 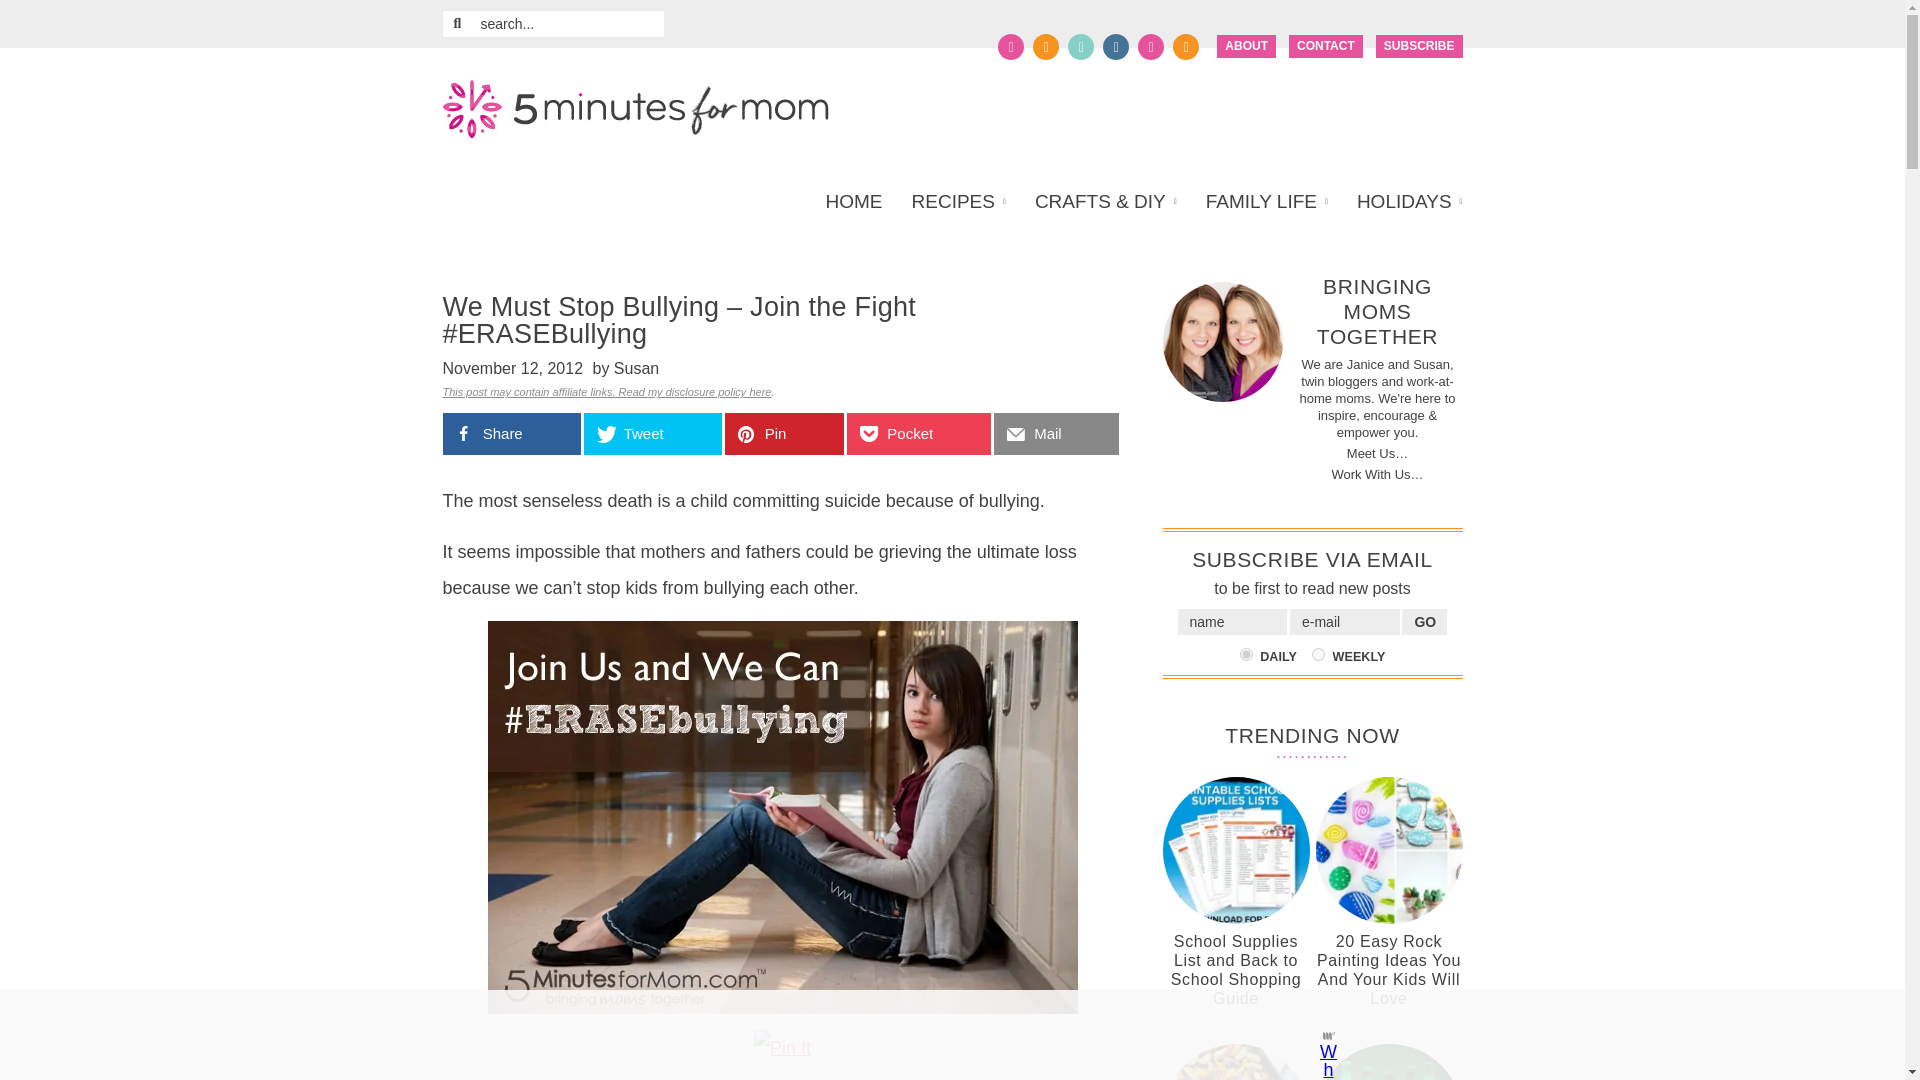 I want to click on ABOUT, so click(x=1246, y=46).